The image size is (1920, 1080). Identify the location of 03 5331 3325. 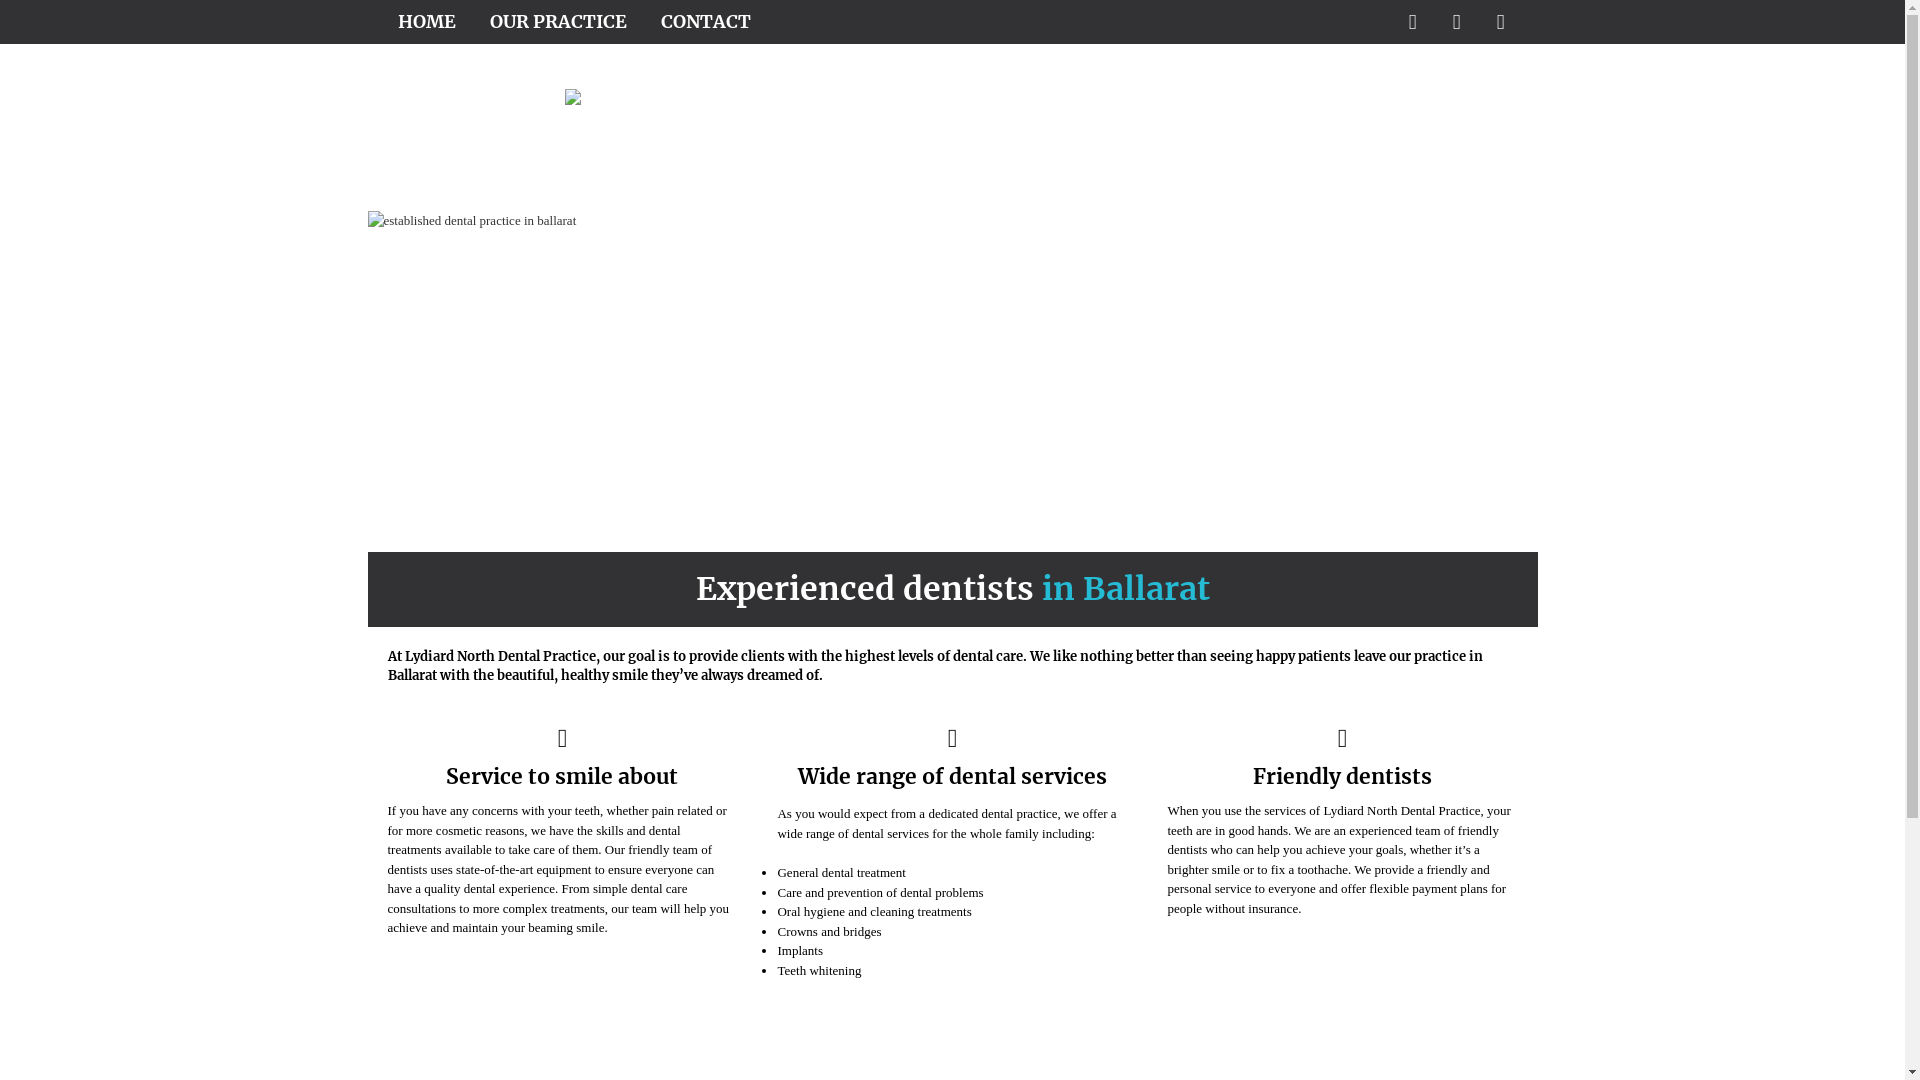
(1416, 196).